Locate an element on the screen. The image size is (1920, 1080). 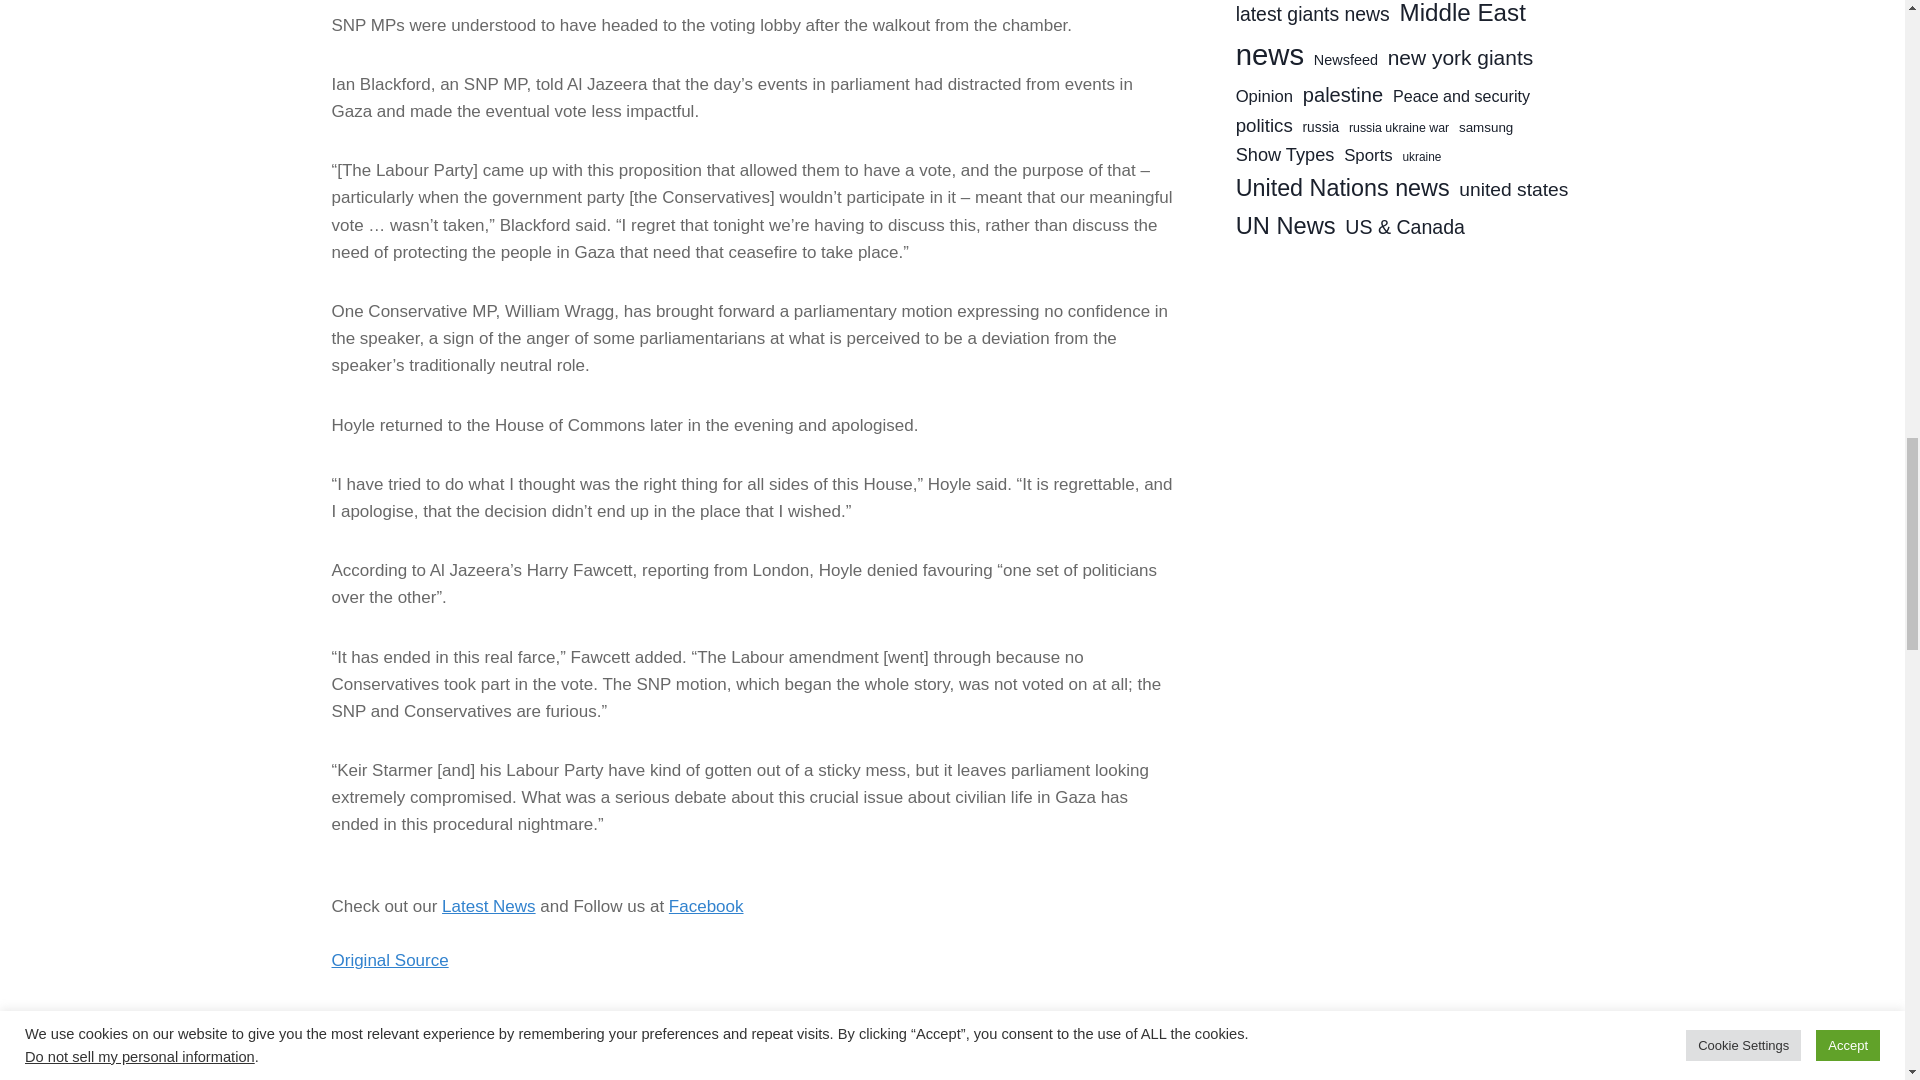
politics is located at coordinates (908, 1047).